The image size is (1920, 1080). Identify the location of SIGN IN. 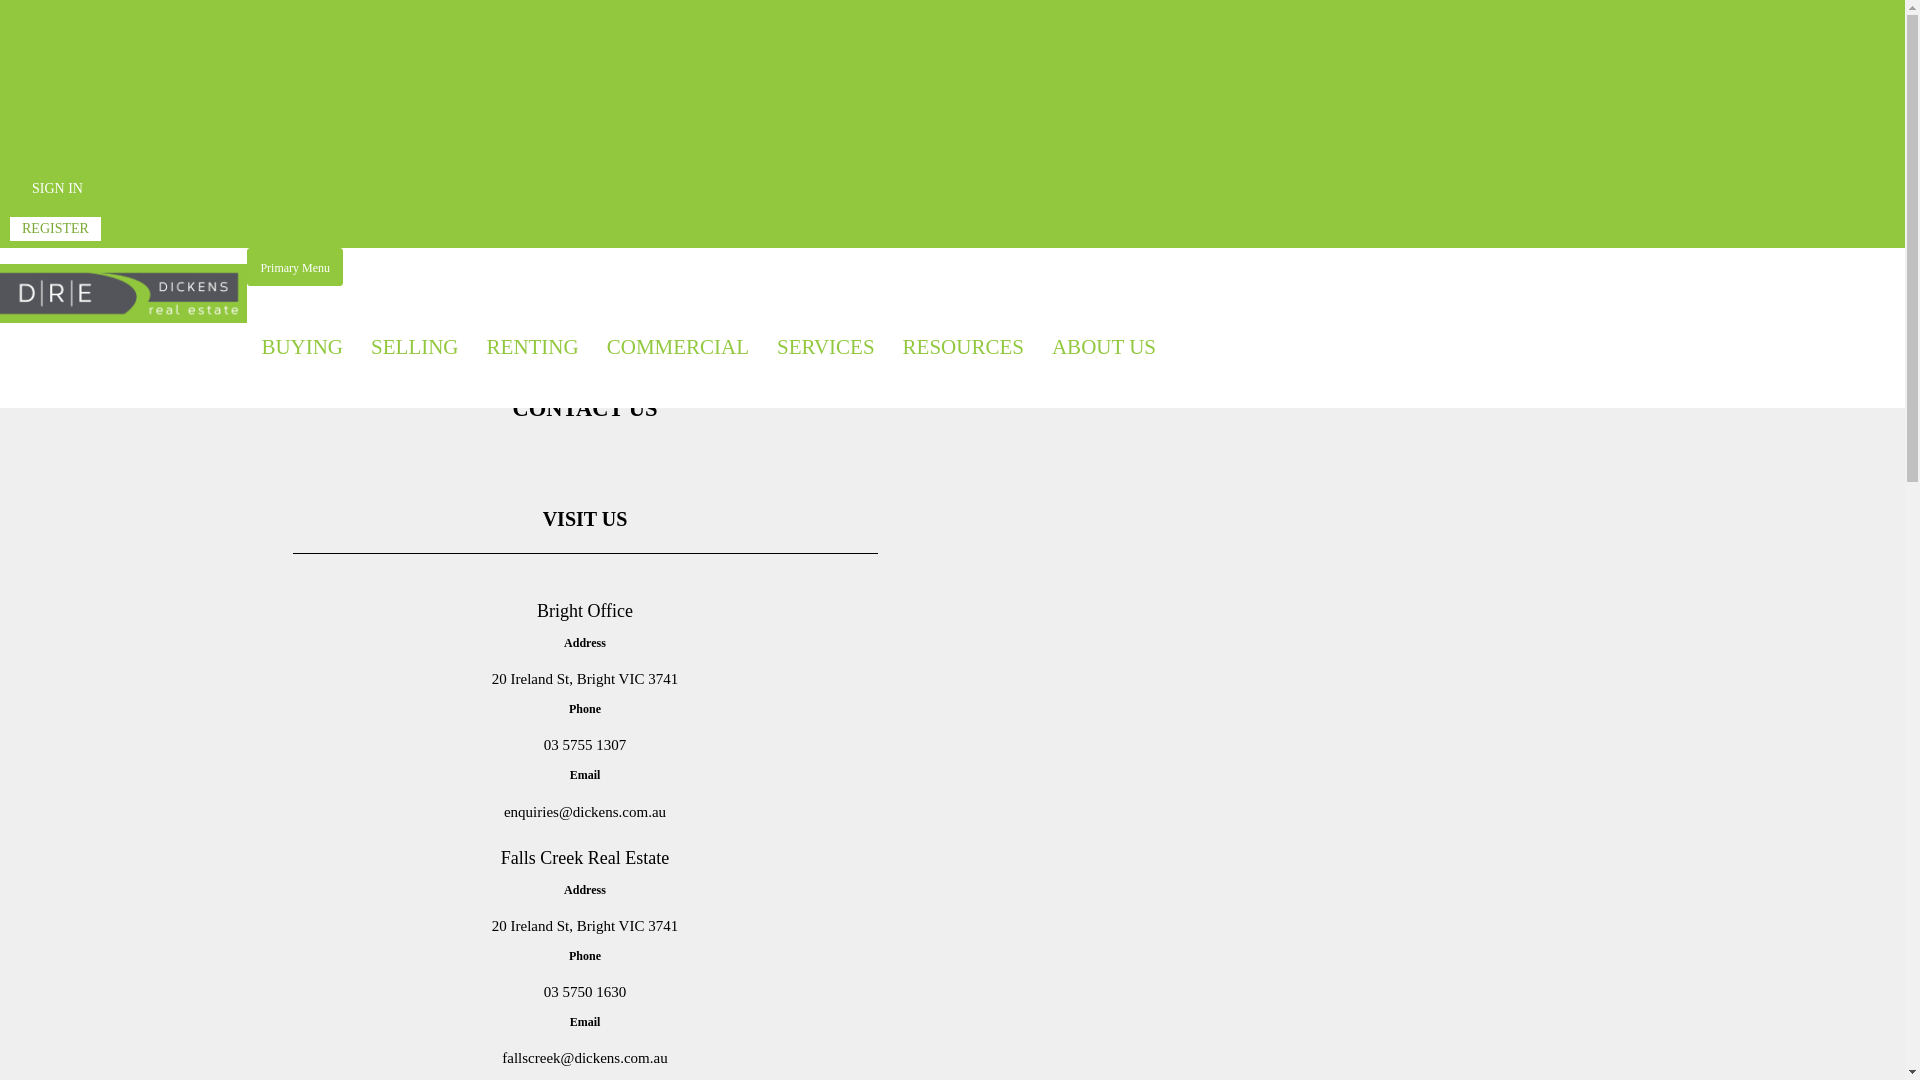
(58, 189).